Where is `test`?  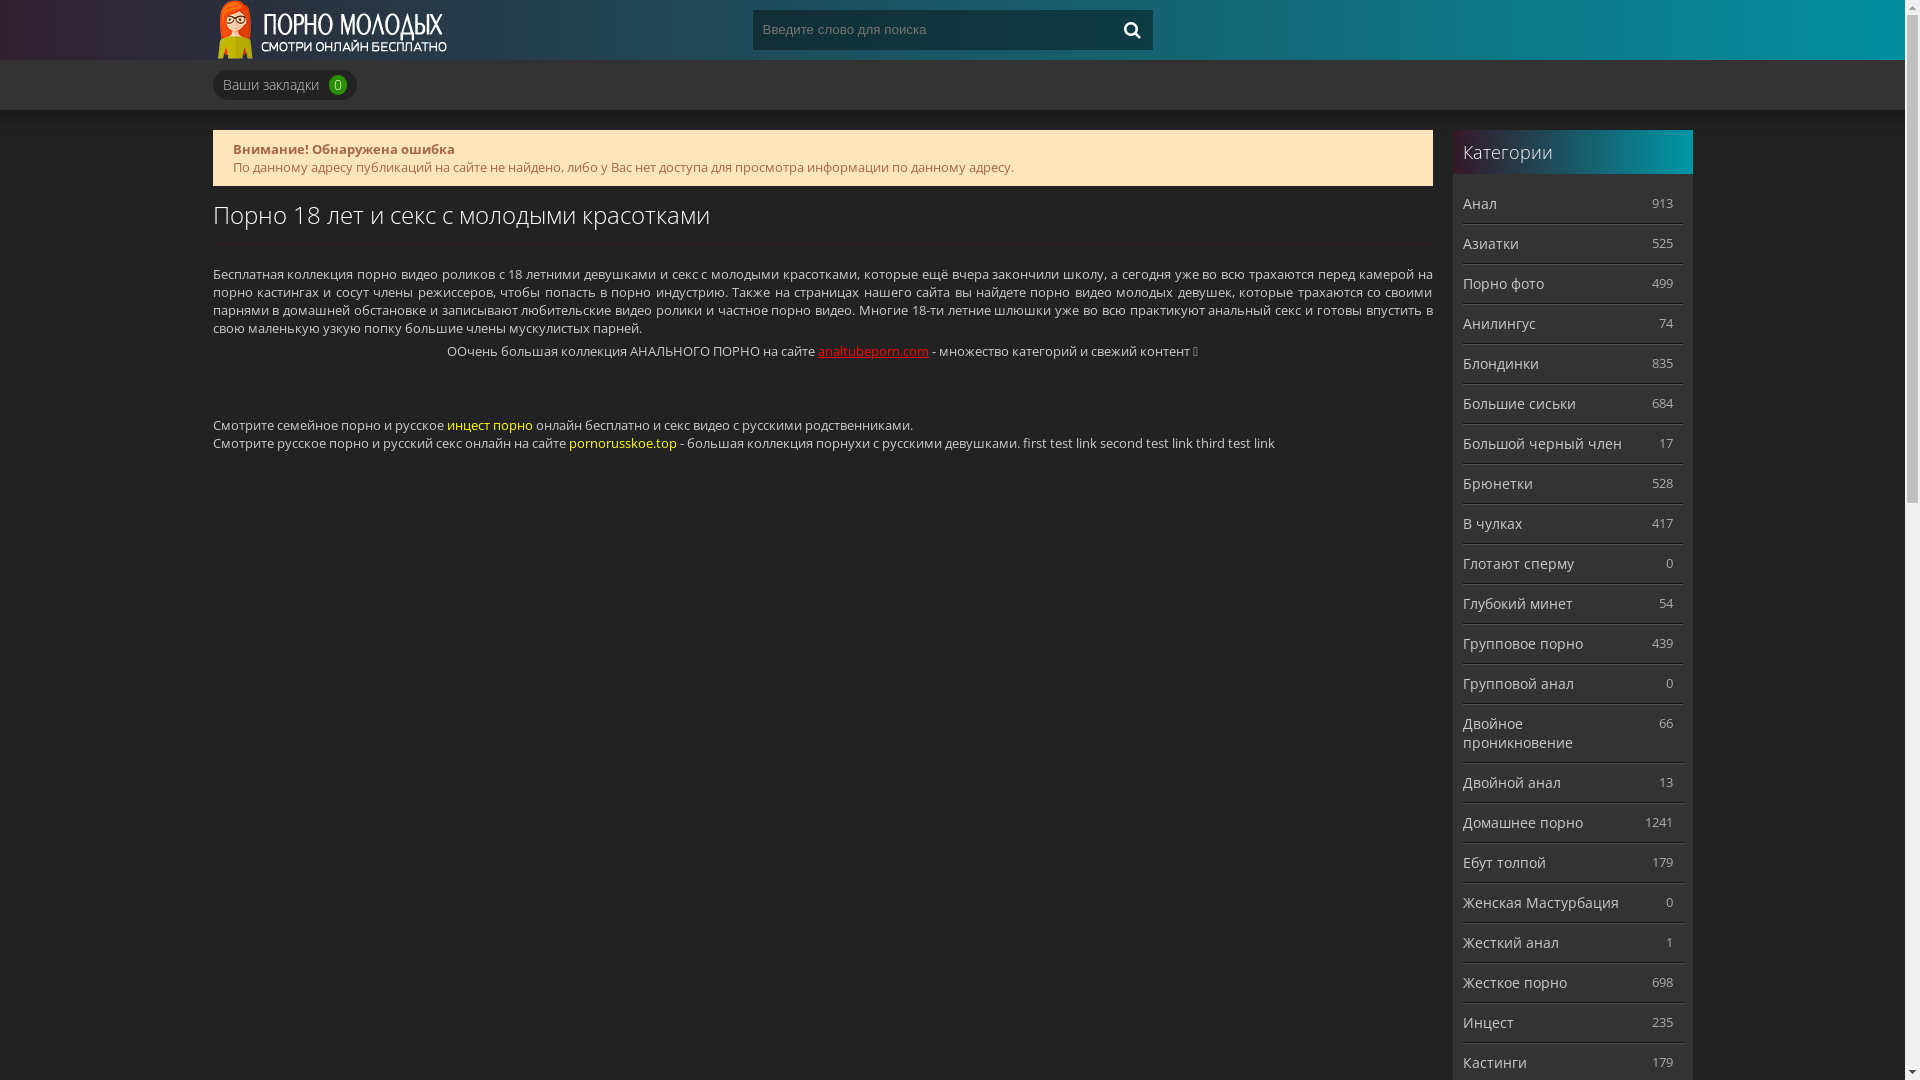
test is located at coordinates (1240, 443).